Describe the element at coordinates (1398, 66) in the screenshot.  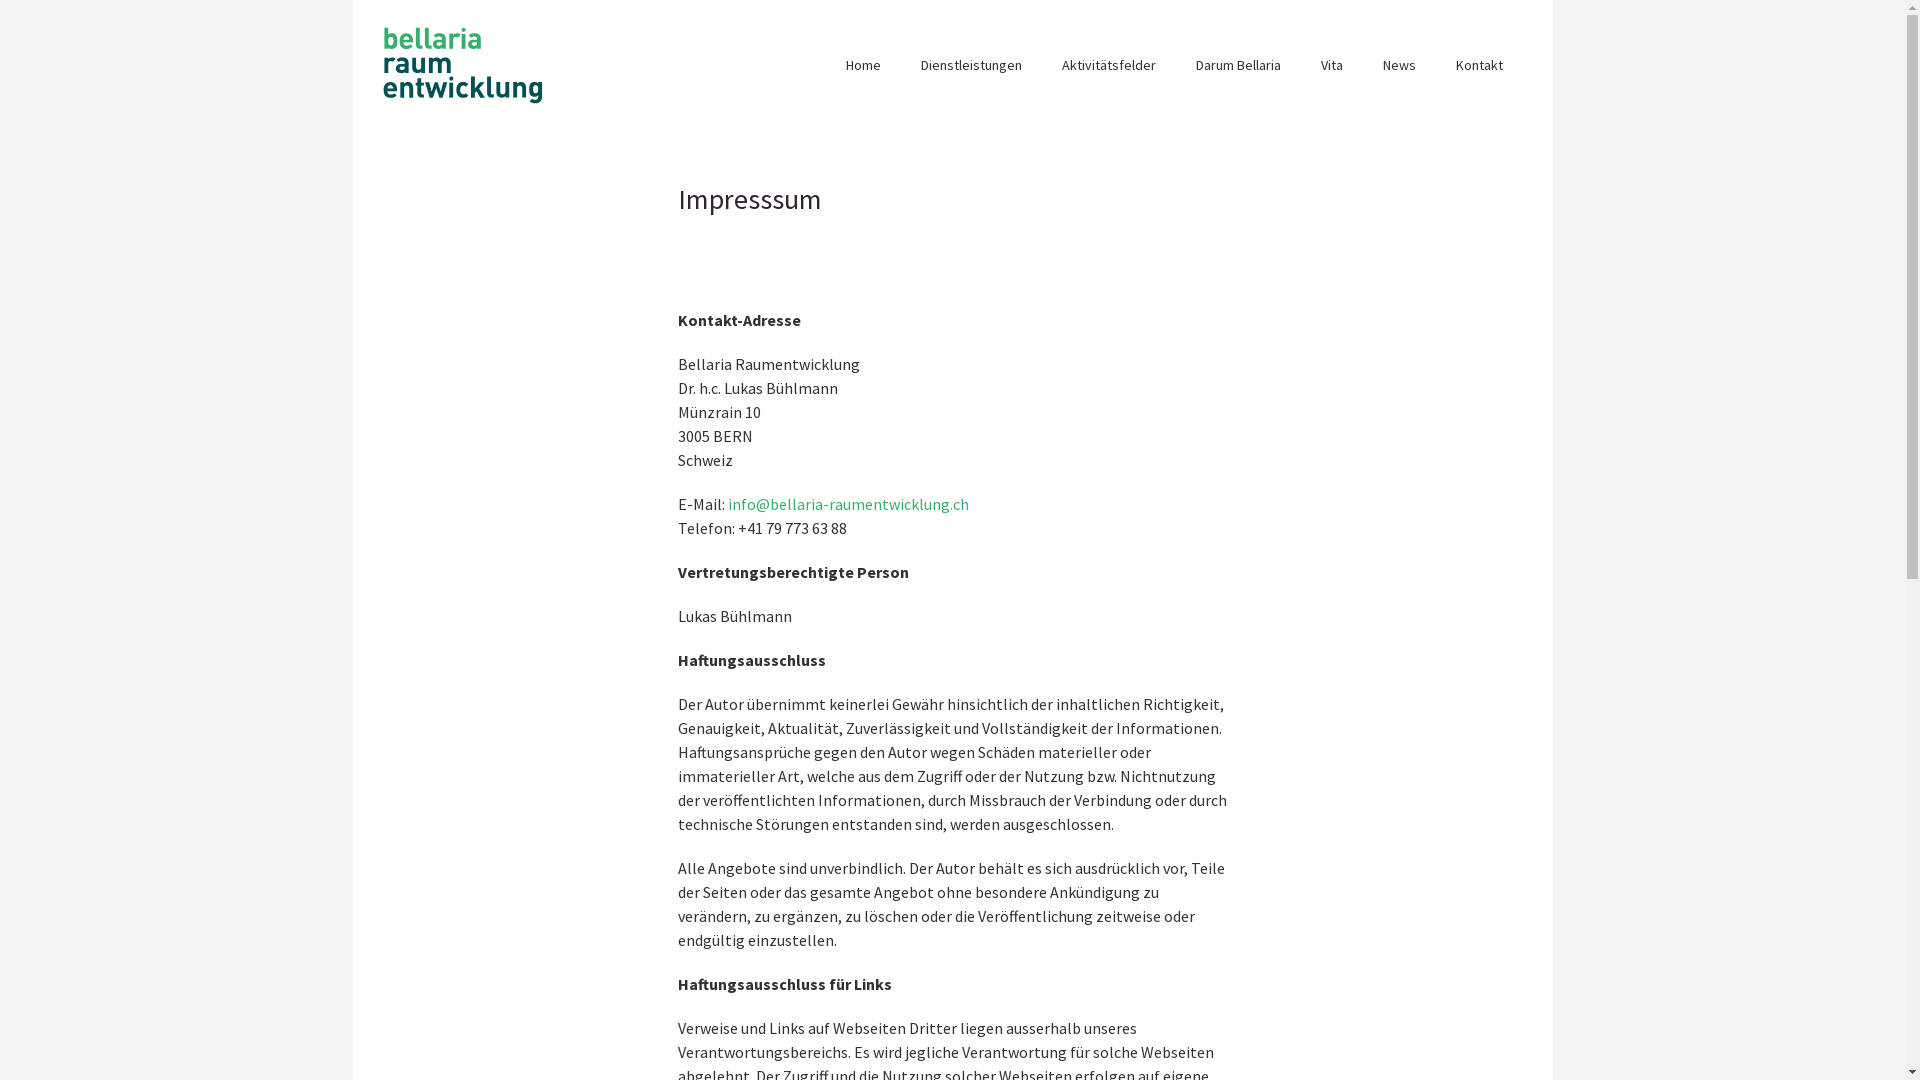
I see `News` at that location.